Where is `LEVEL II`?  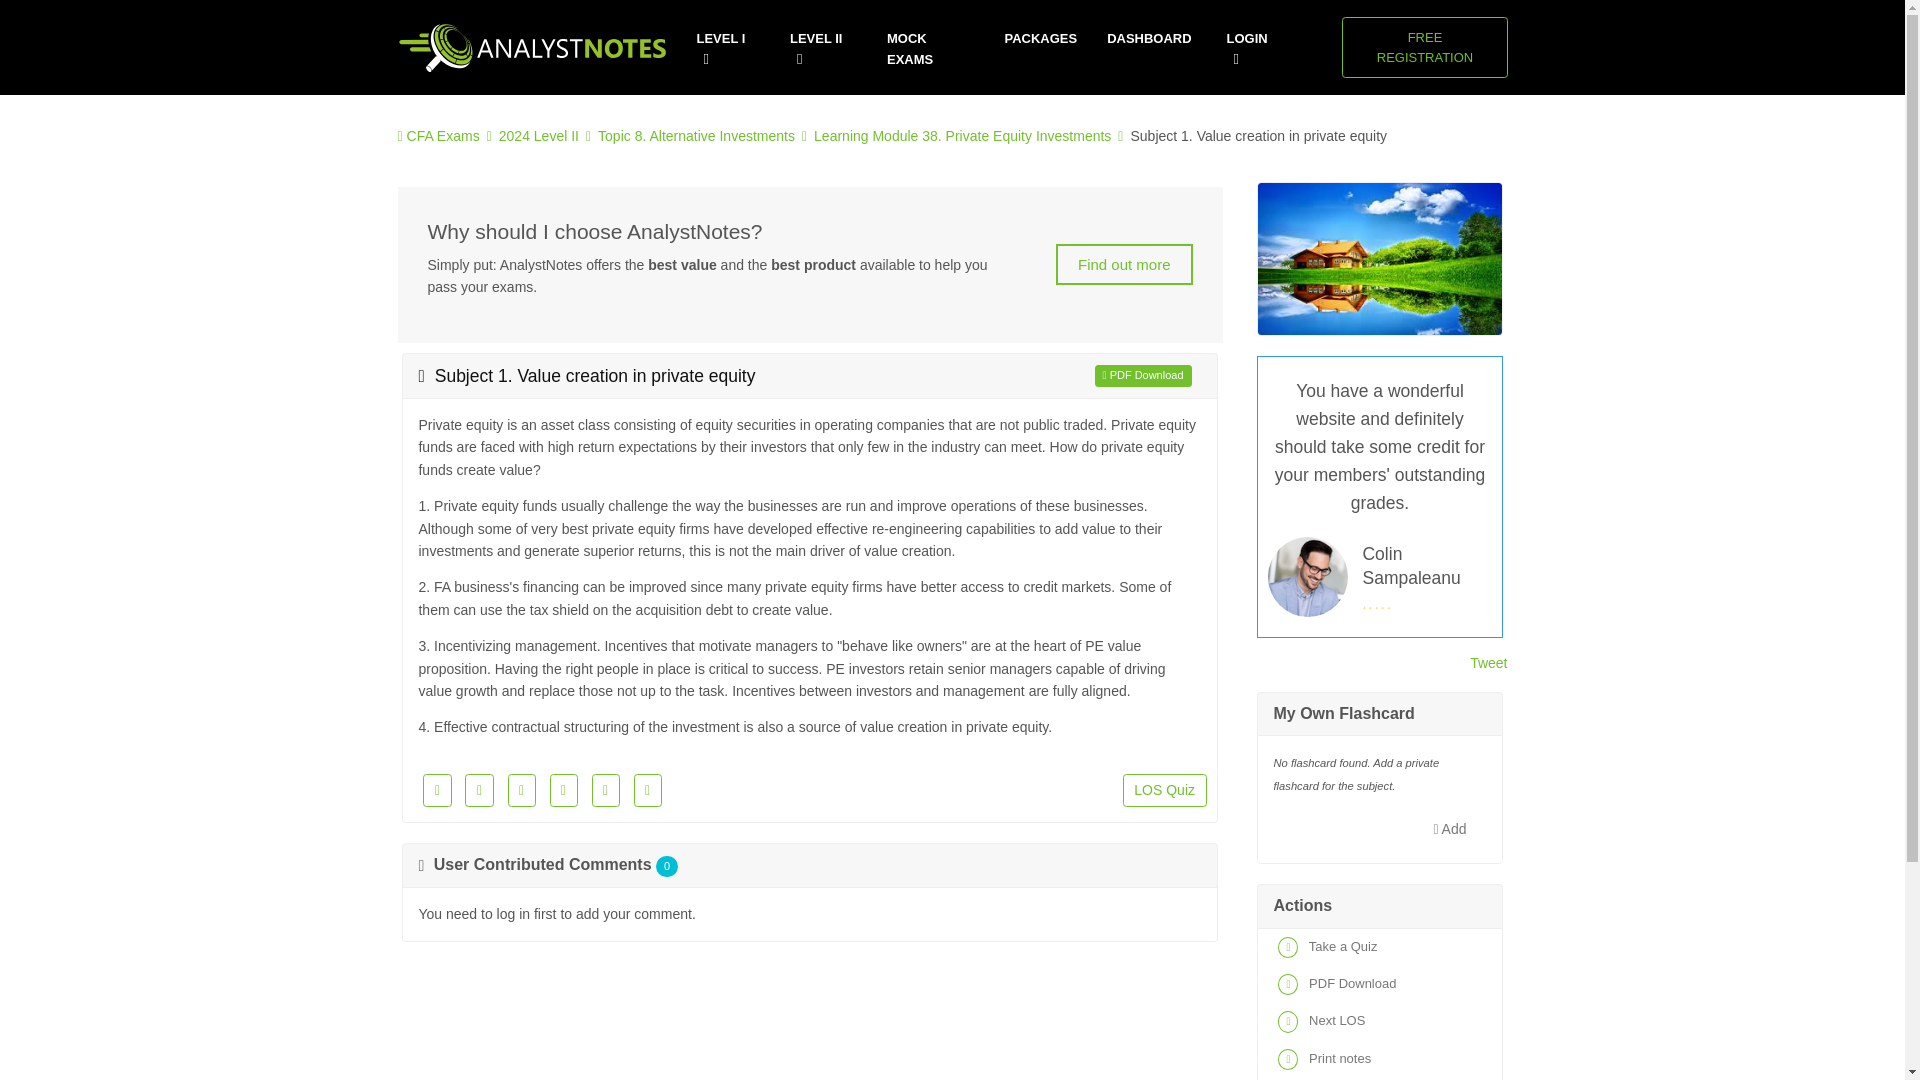 LEVEL II is located at coordinates (822, 49).